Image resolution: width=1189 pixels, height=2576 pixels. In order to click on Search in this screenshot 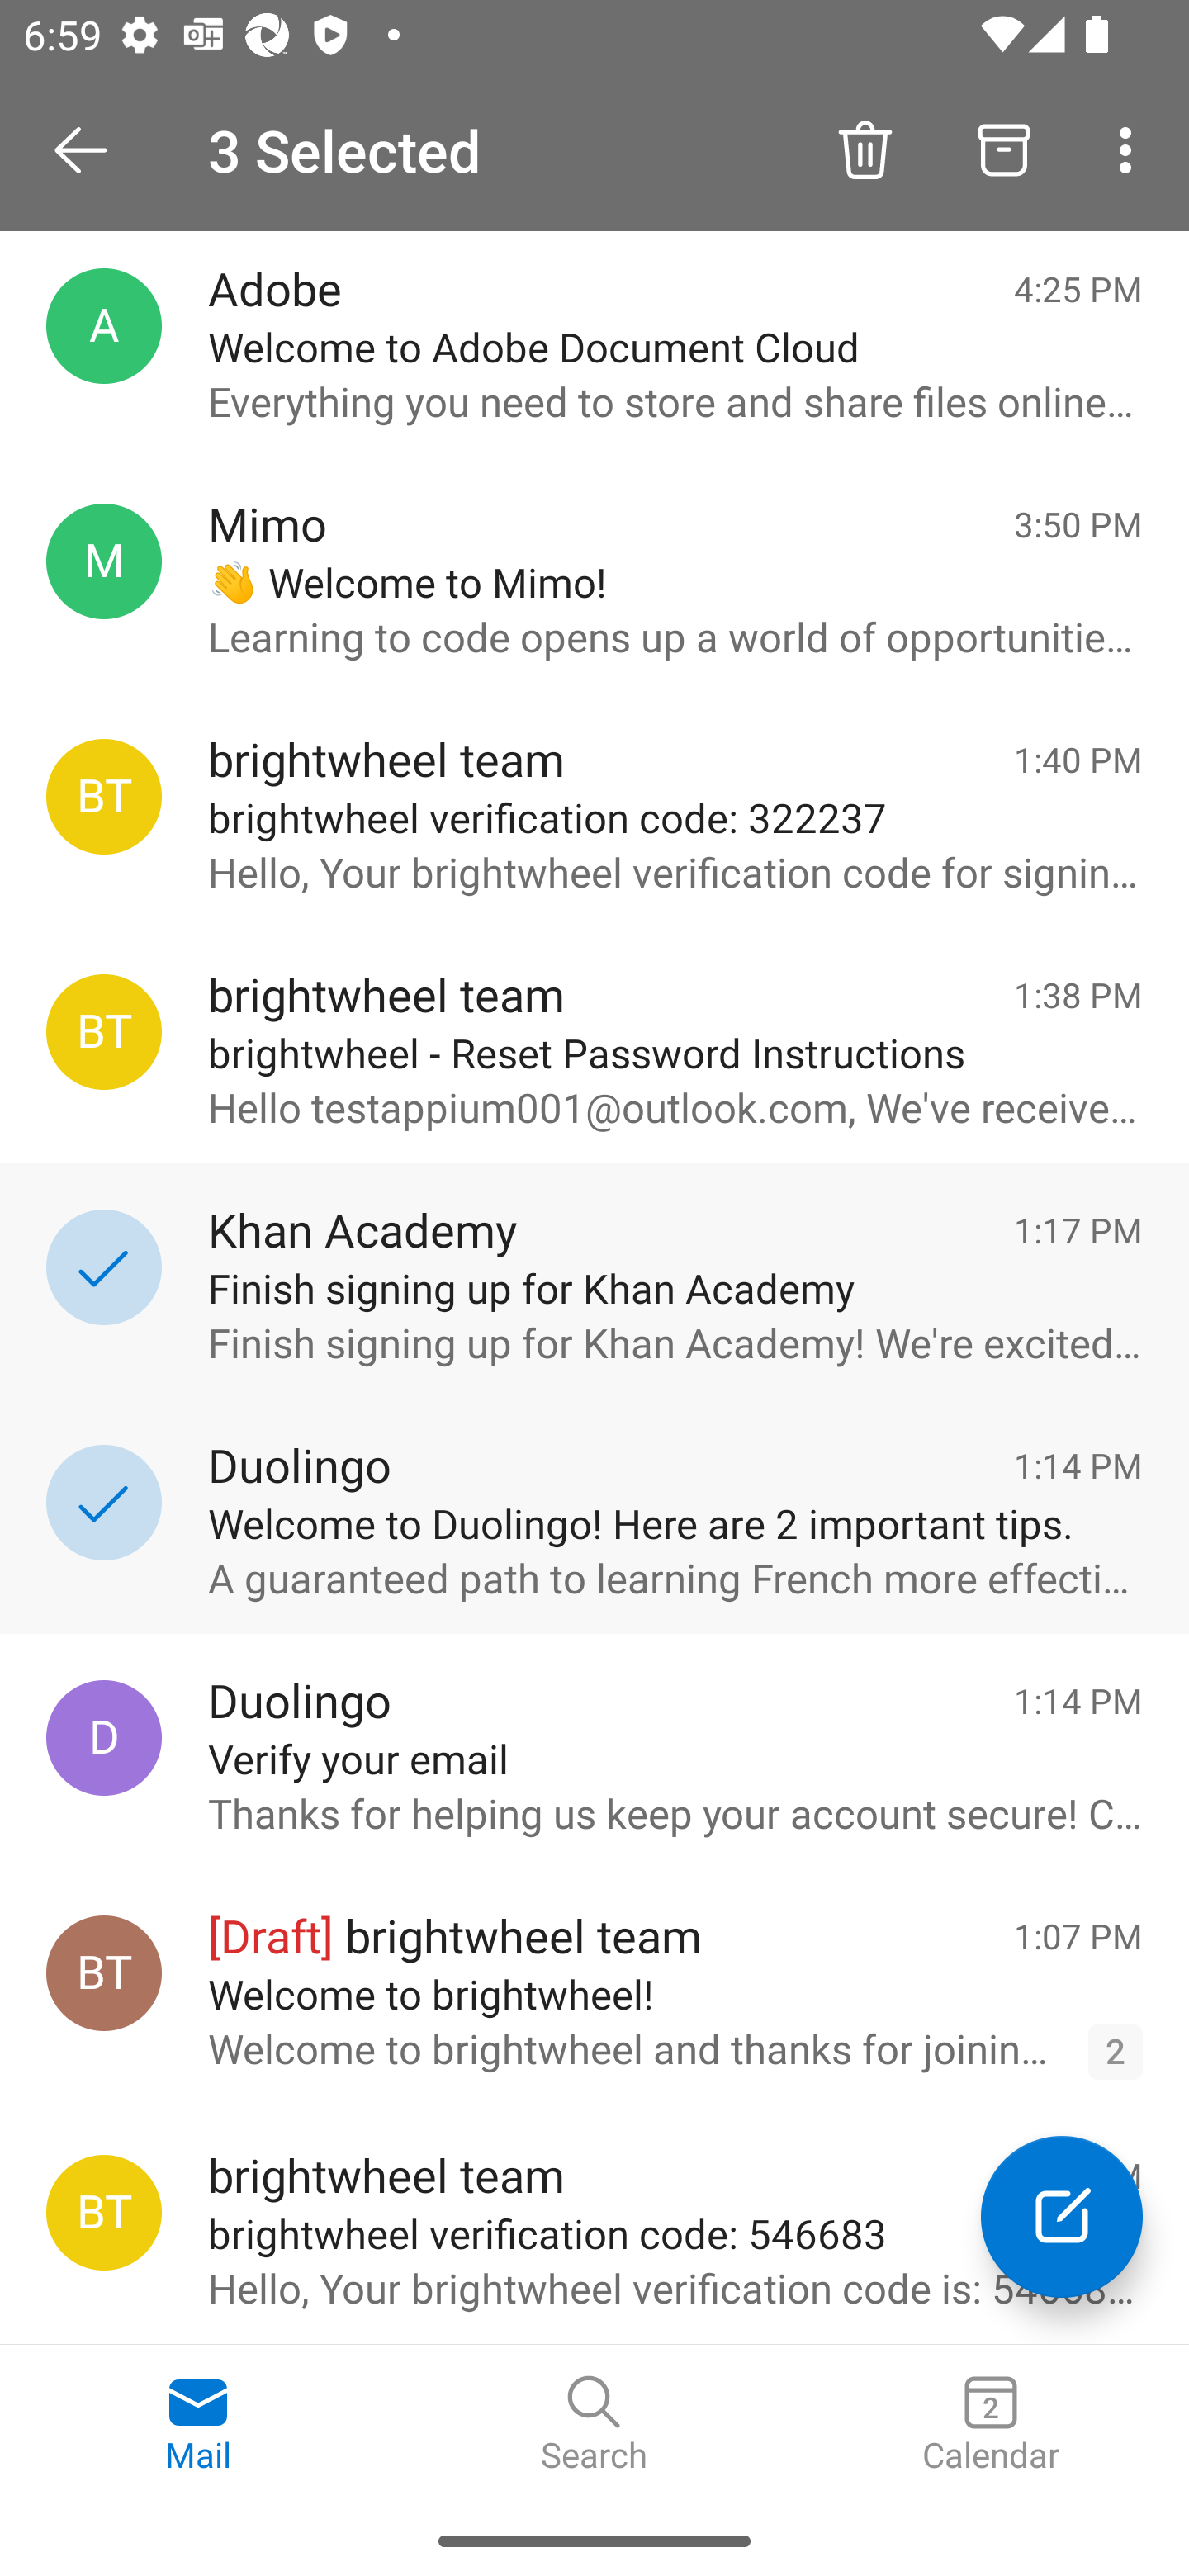, I will do `click(594, 2425)`.